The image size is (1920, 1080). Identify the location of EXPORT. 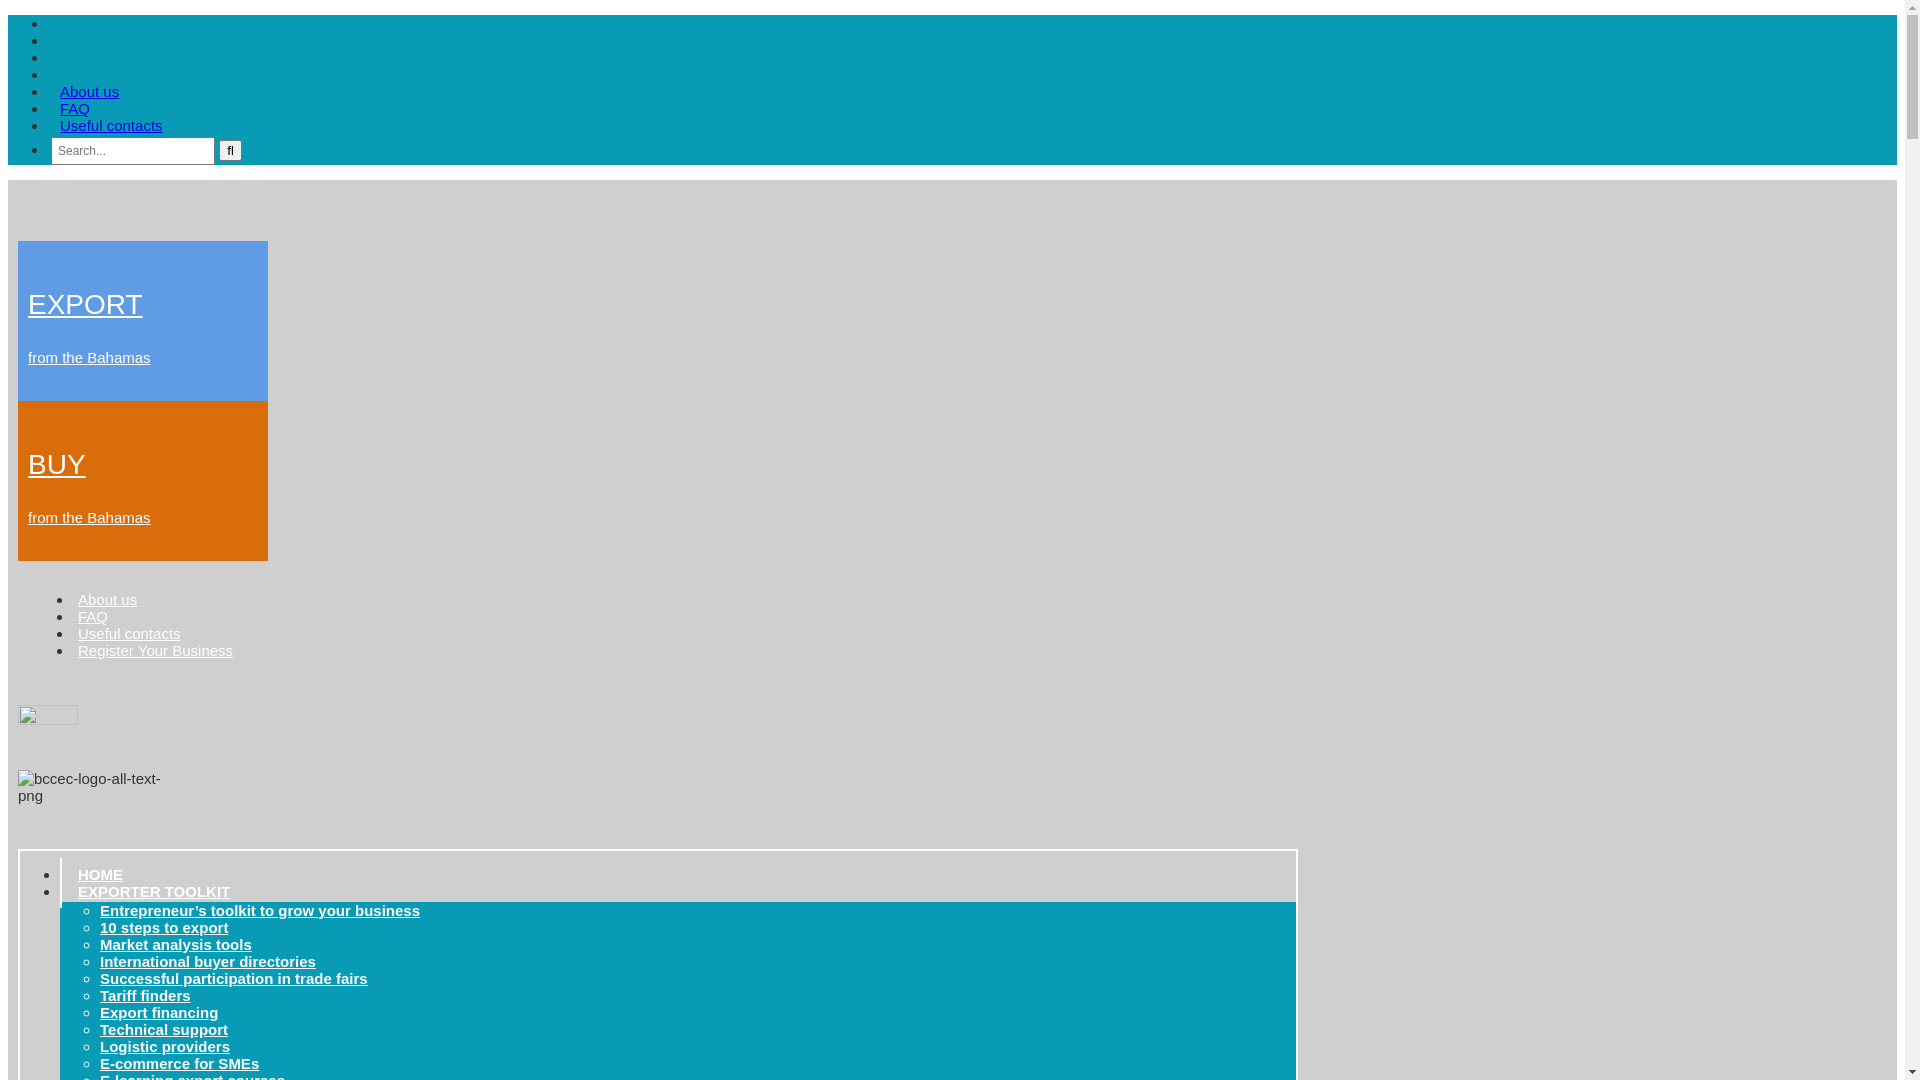
(86, 304).